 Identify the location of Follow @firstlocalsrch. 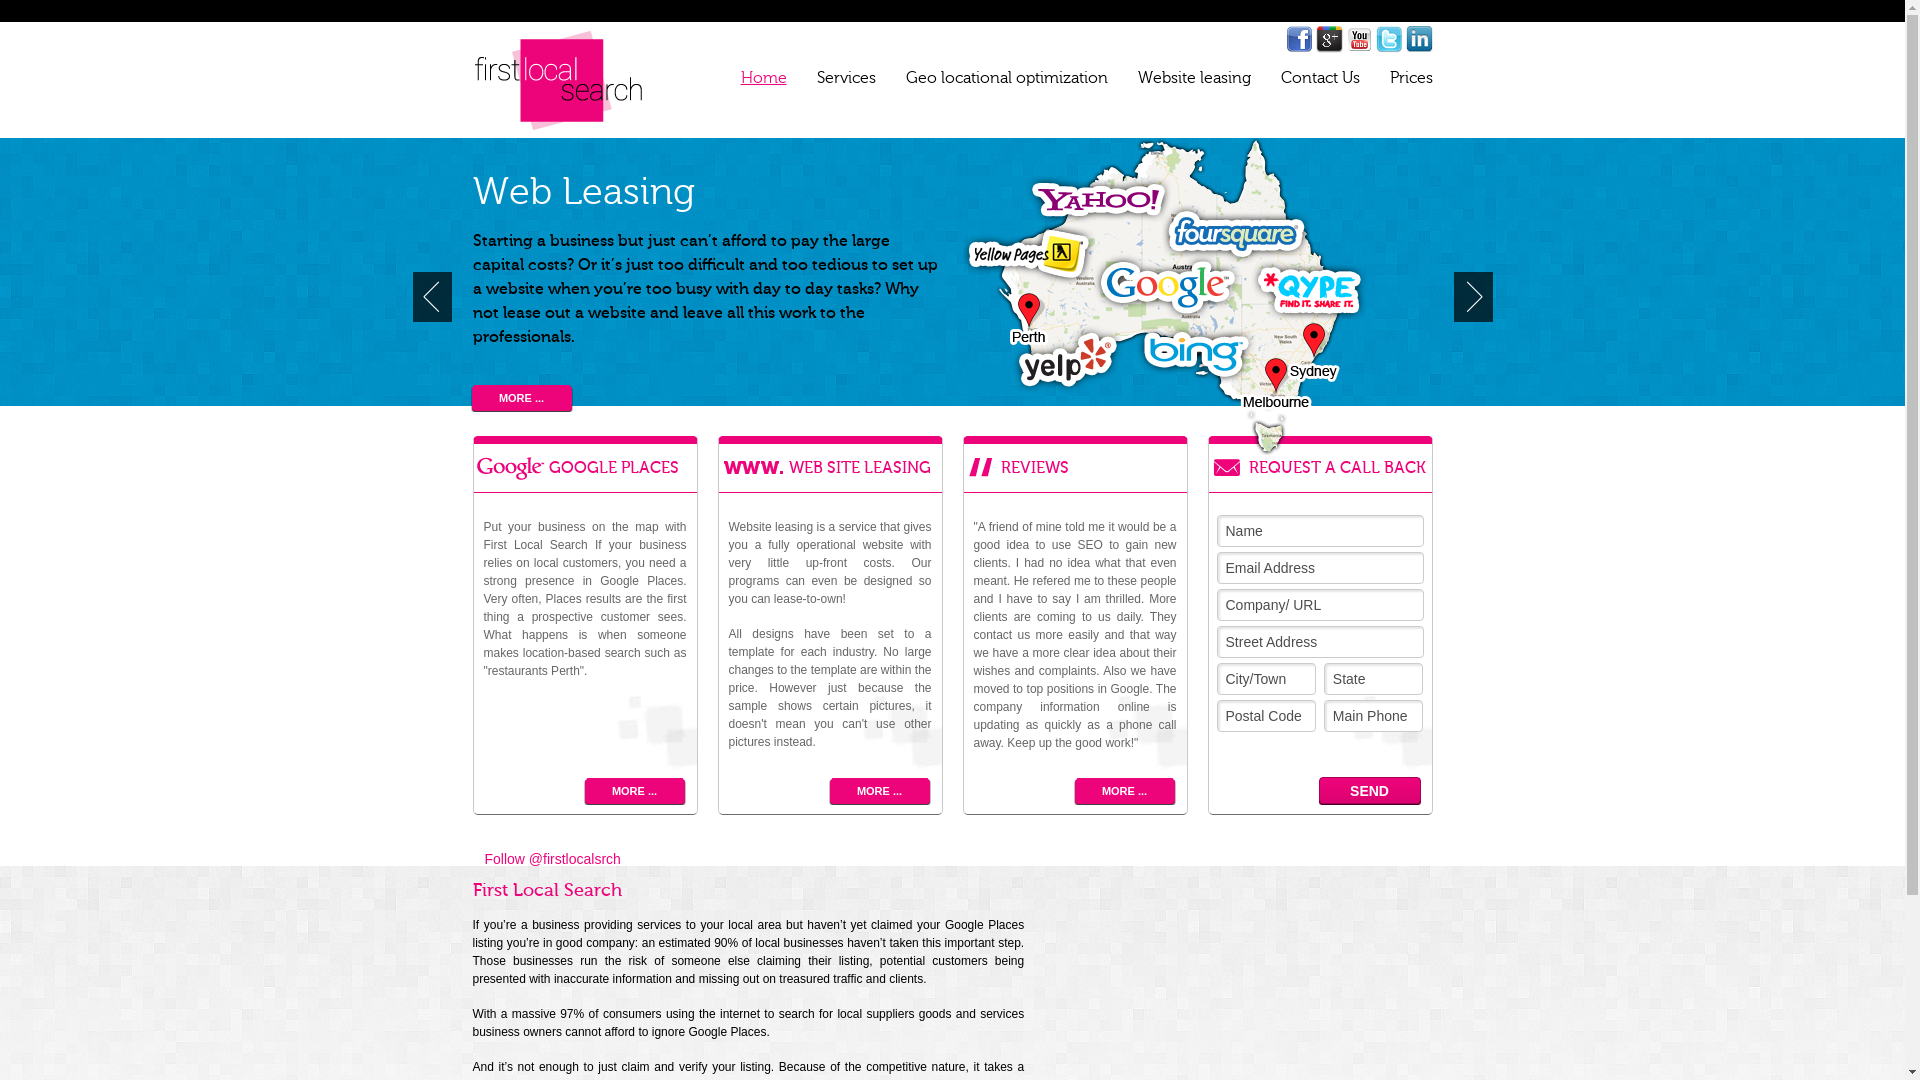
(552, 859).